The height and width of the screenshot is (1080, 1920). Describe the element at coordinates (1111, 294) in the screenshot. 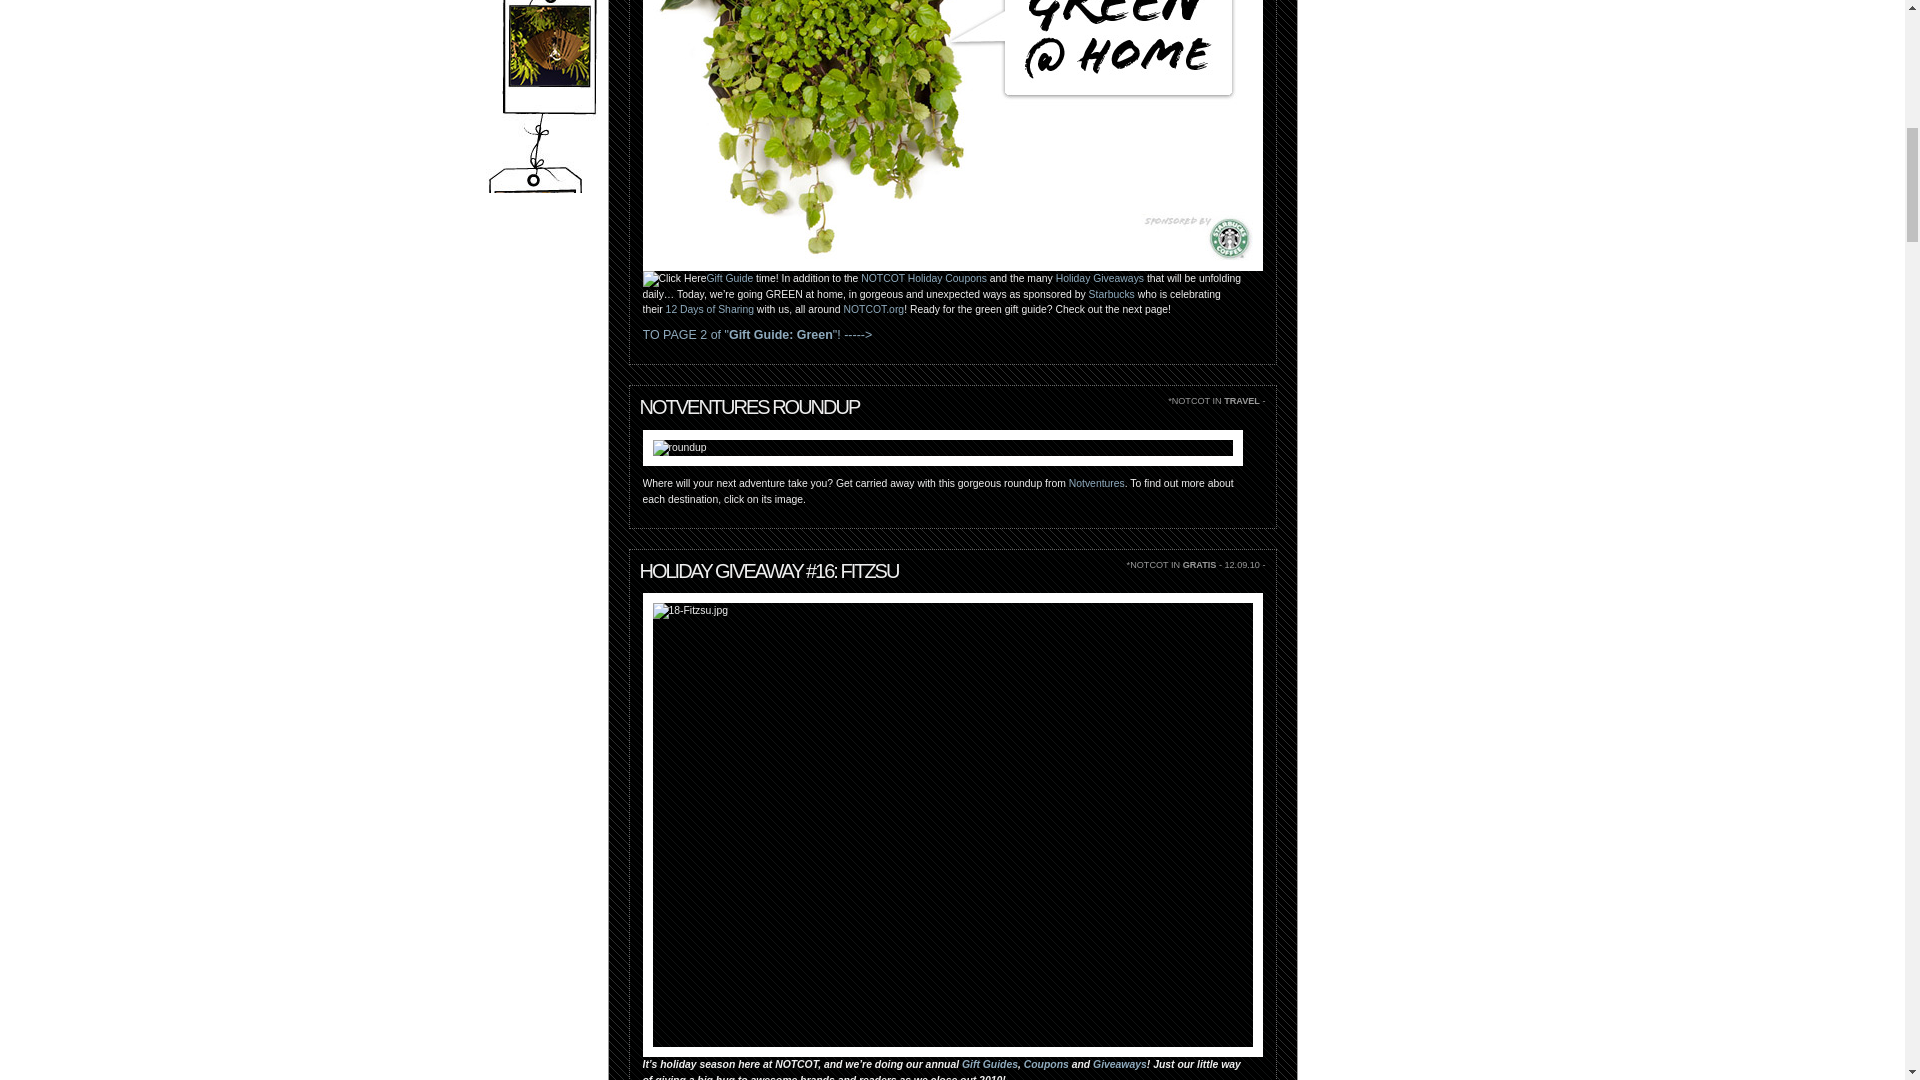

I see `Starbucks` at that location.